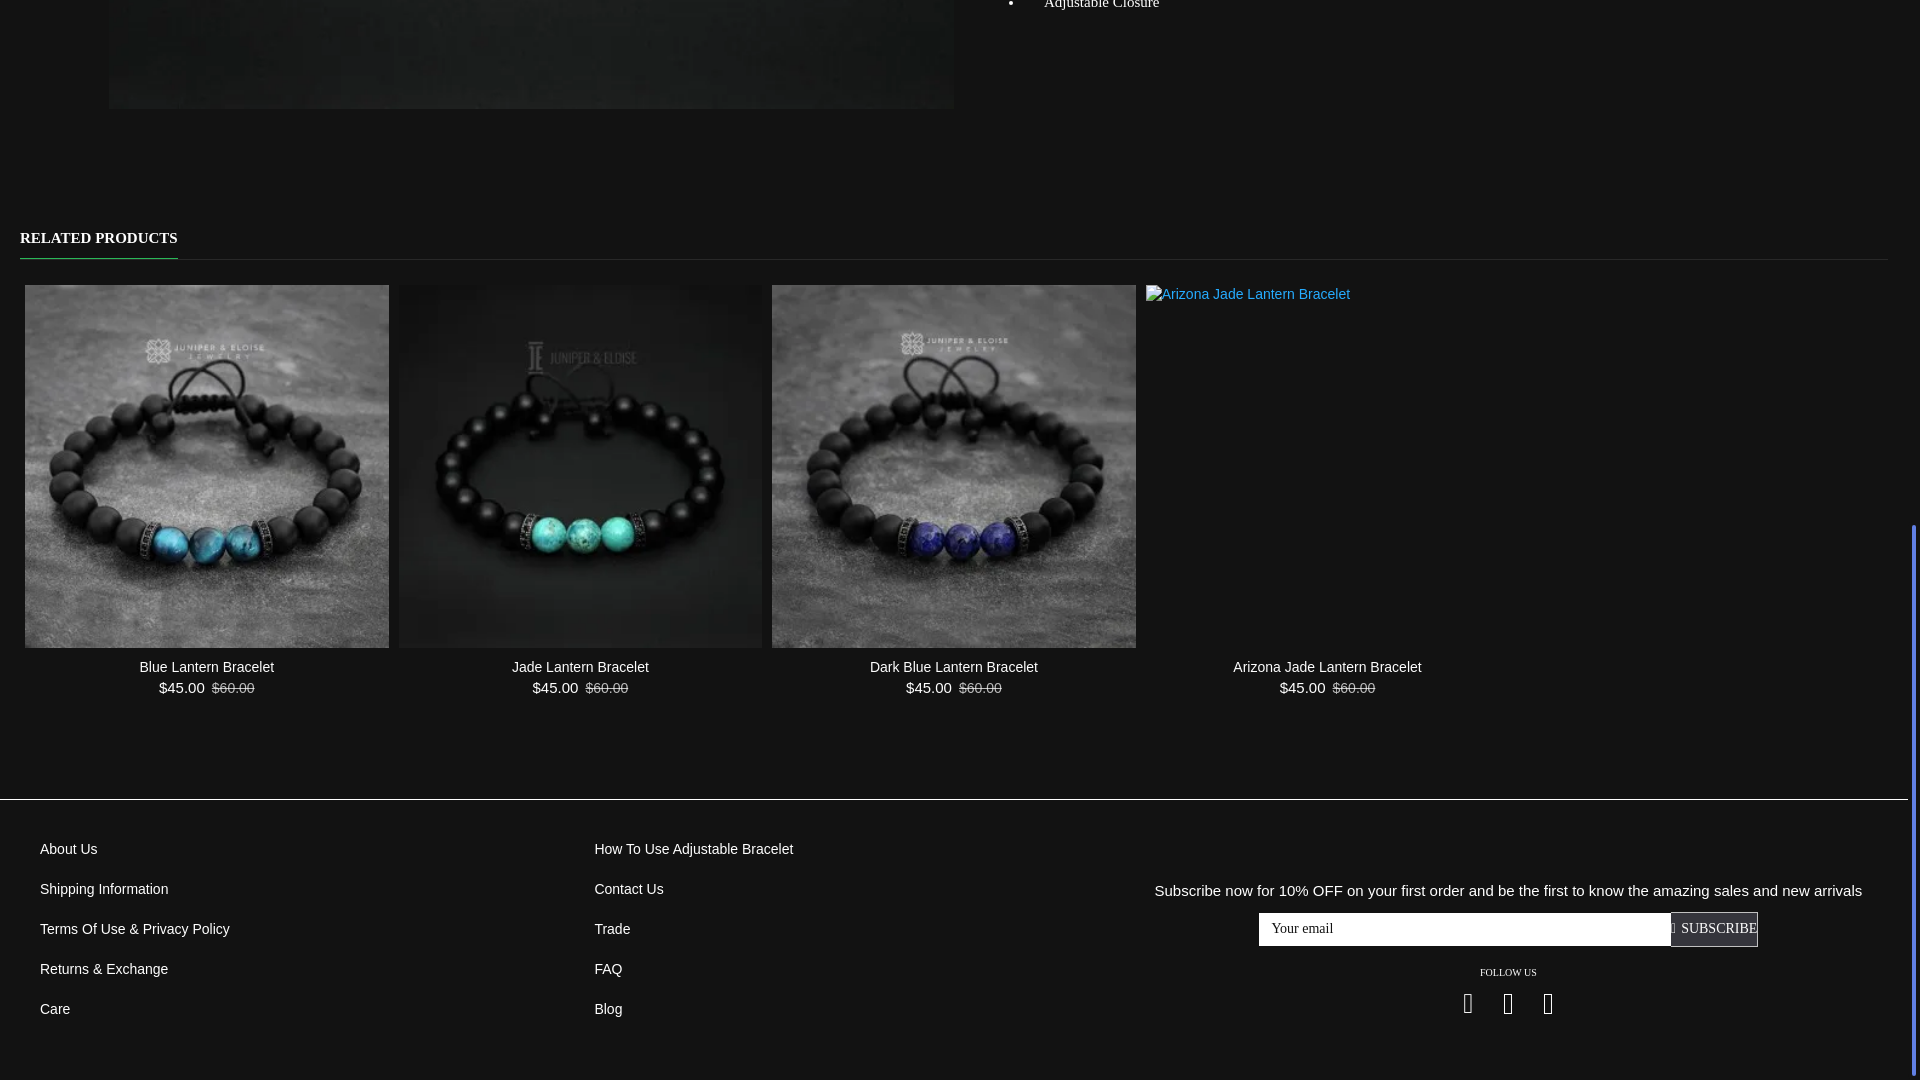 Image resolution: width=1920 pixels, height=1080 pixels. Describe the element at coordinates (1328, 467) in the screenshot. I see `Arizona Jade Lantern Bracelet` at that location.